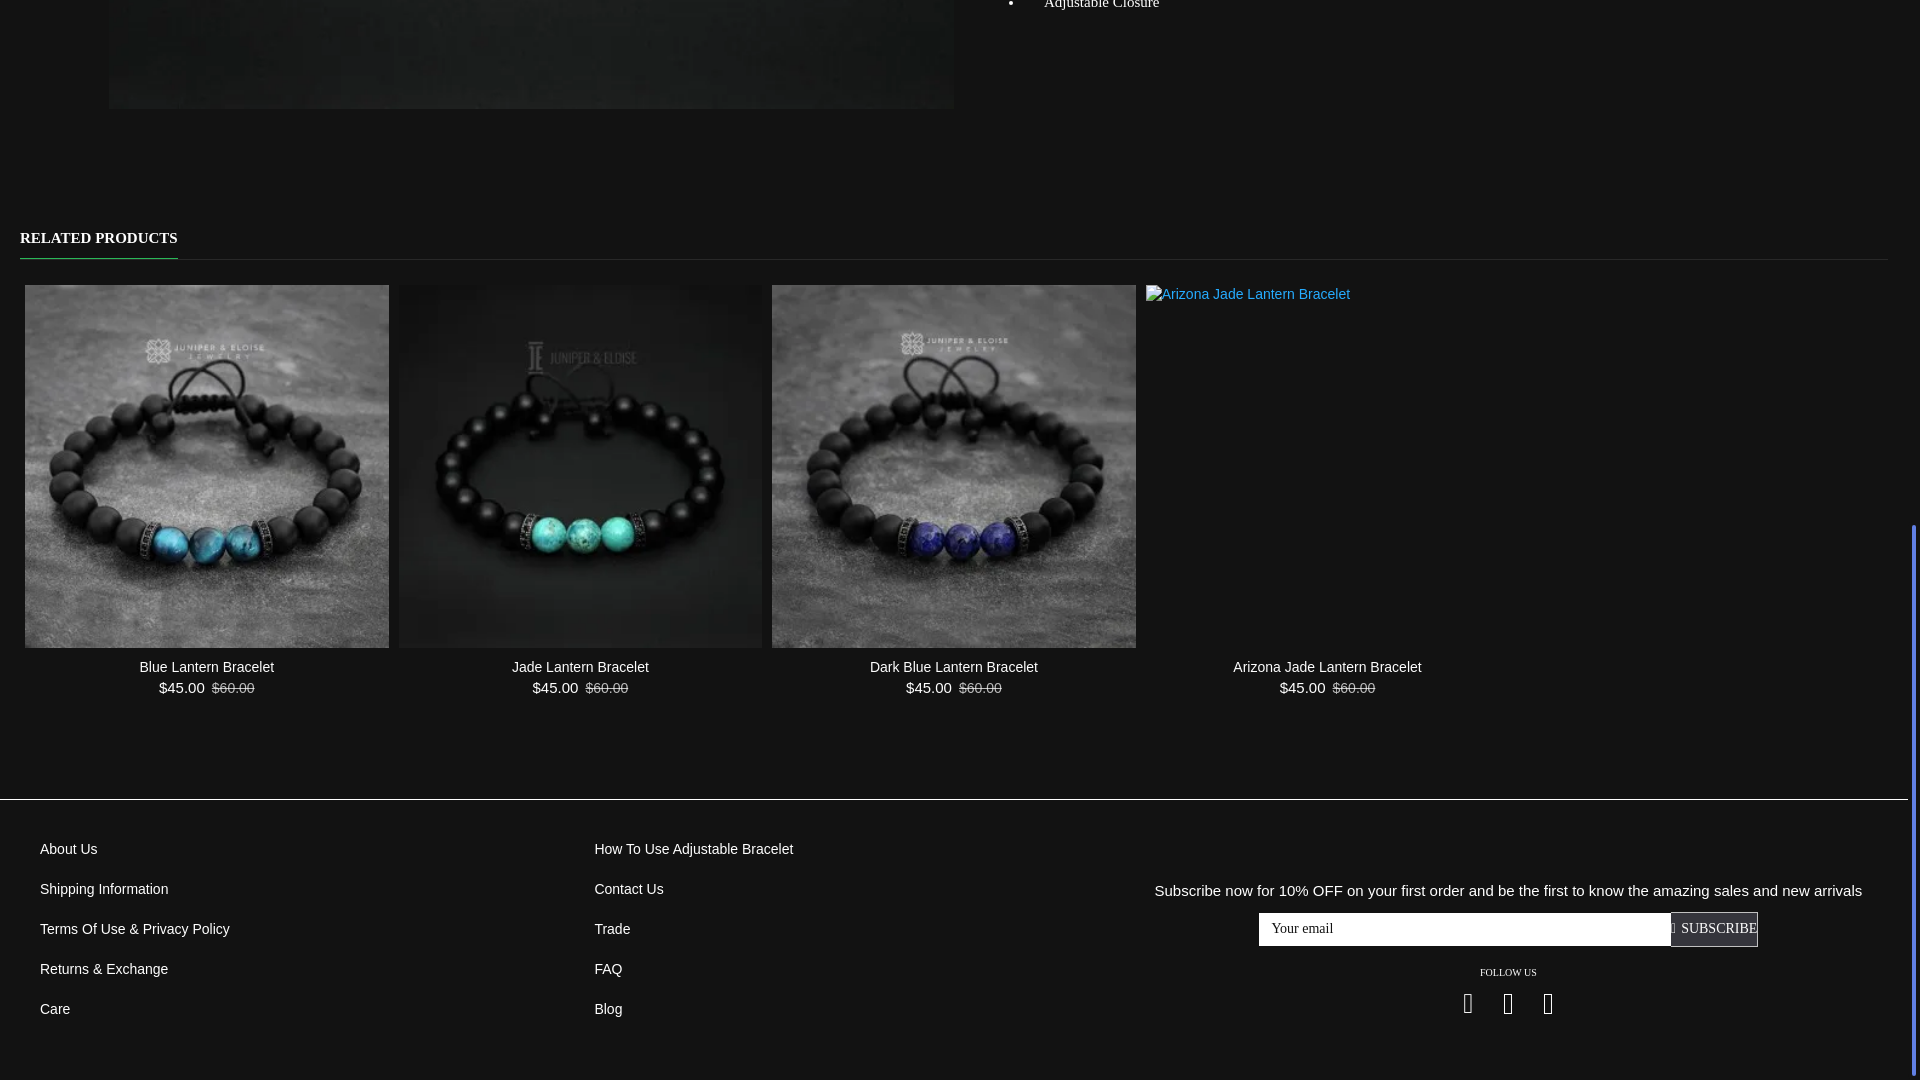 Image resolution: width=1920 pixels, height=1080 pixels. Describe the element at coordinates (1328, 467) in the screenshot. I see `Arizona Jade Lantern Bracelet` at that location.